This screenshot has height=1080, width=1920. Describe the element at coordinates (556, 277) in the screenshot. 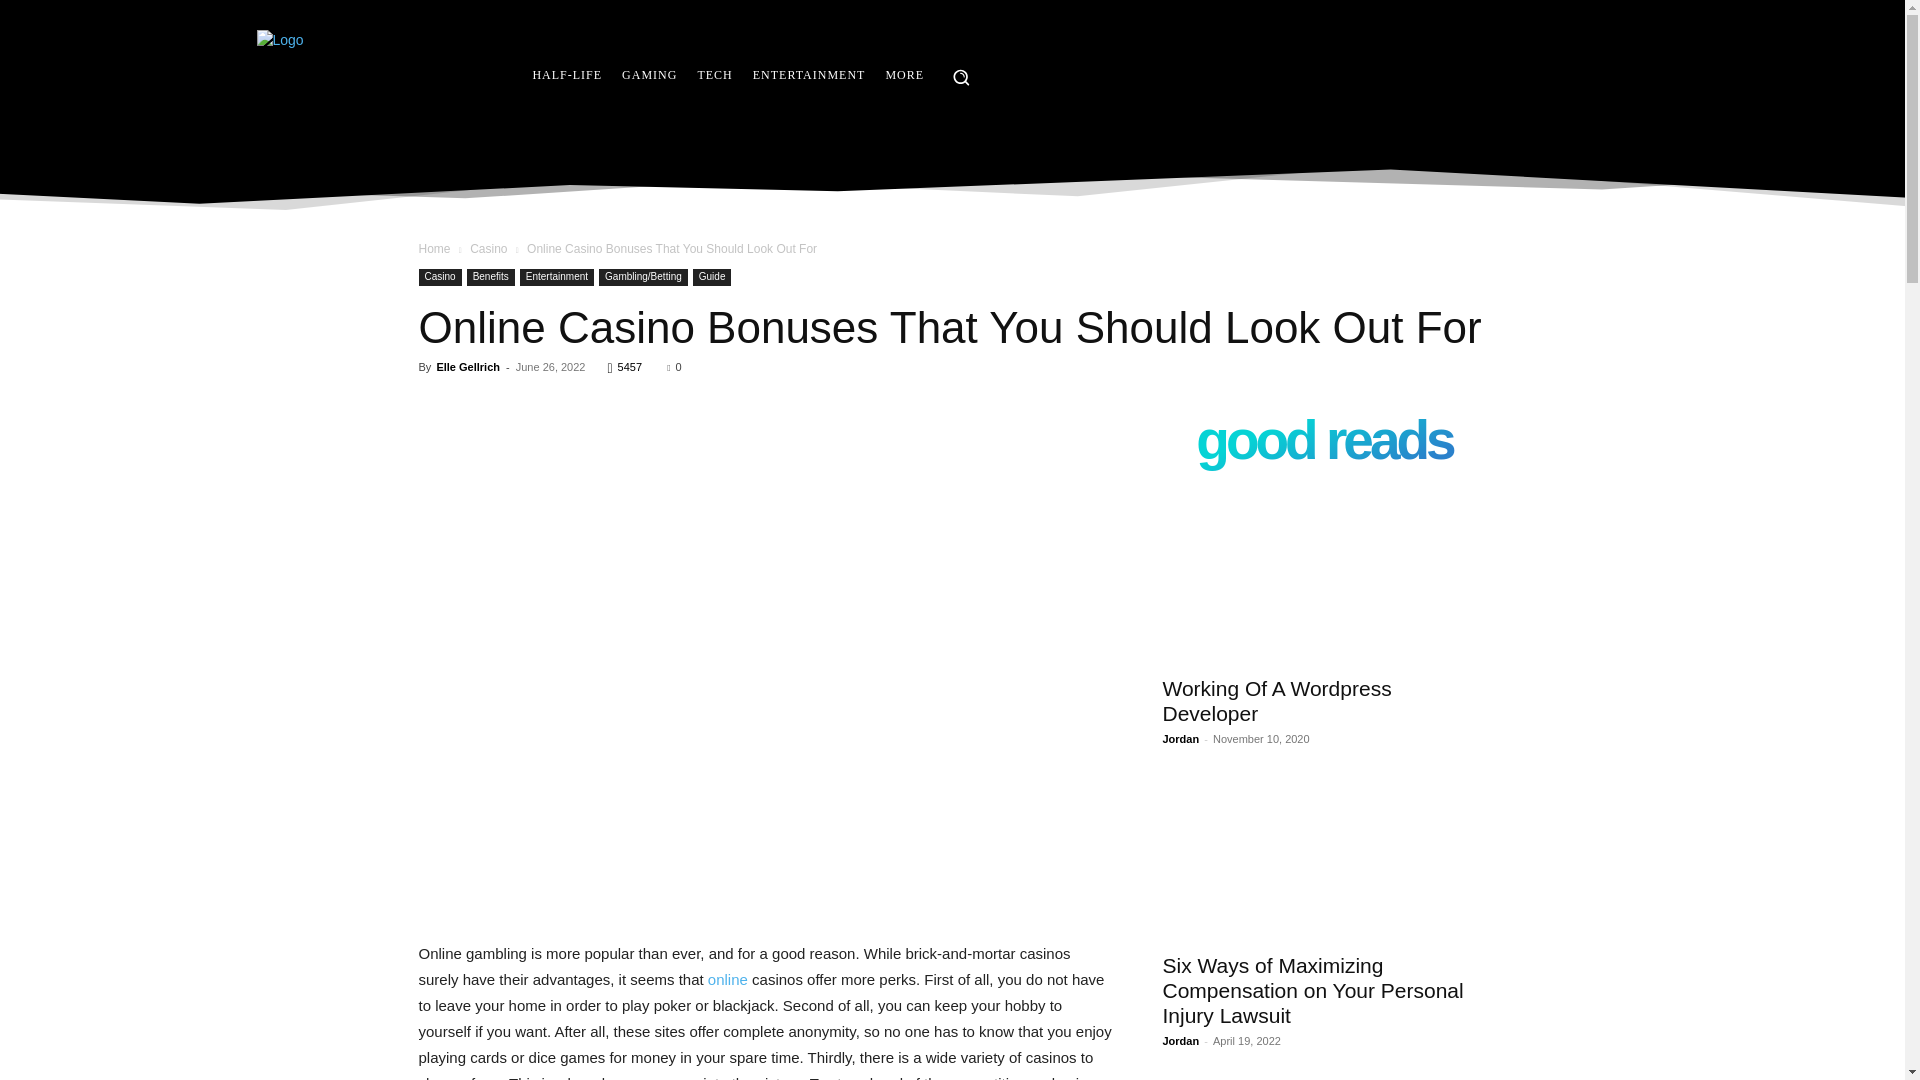

I see `Entertainment` at that location.